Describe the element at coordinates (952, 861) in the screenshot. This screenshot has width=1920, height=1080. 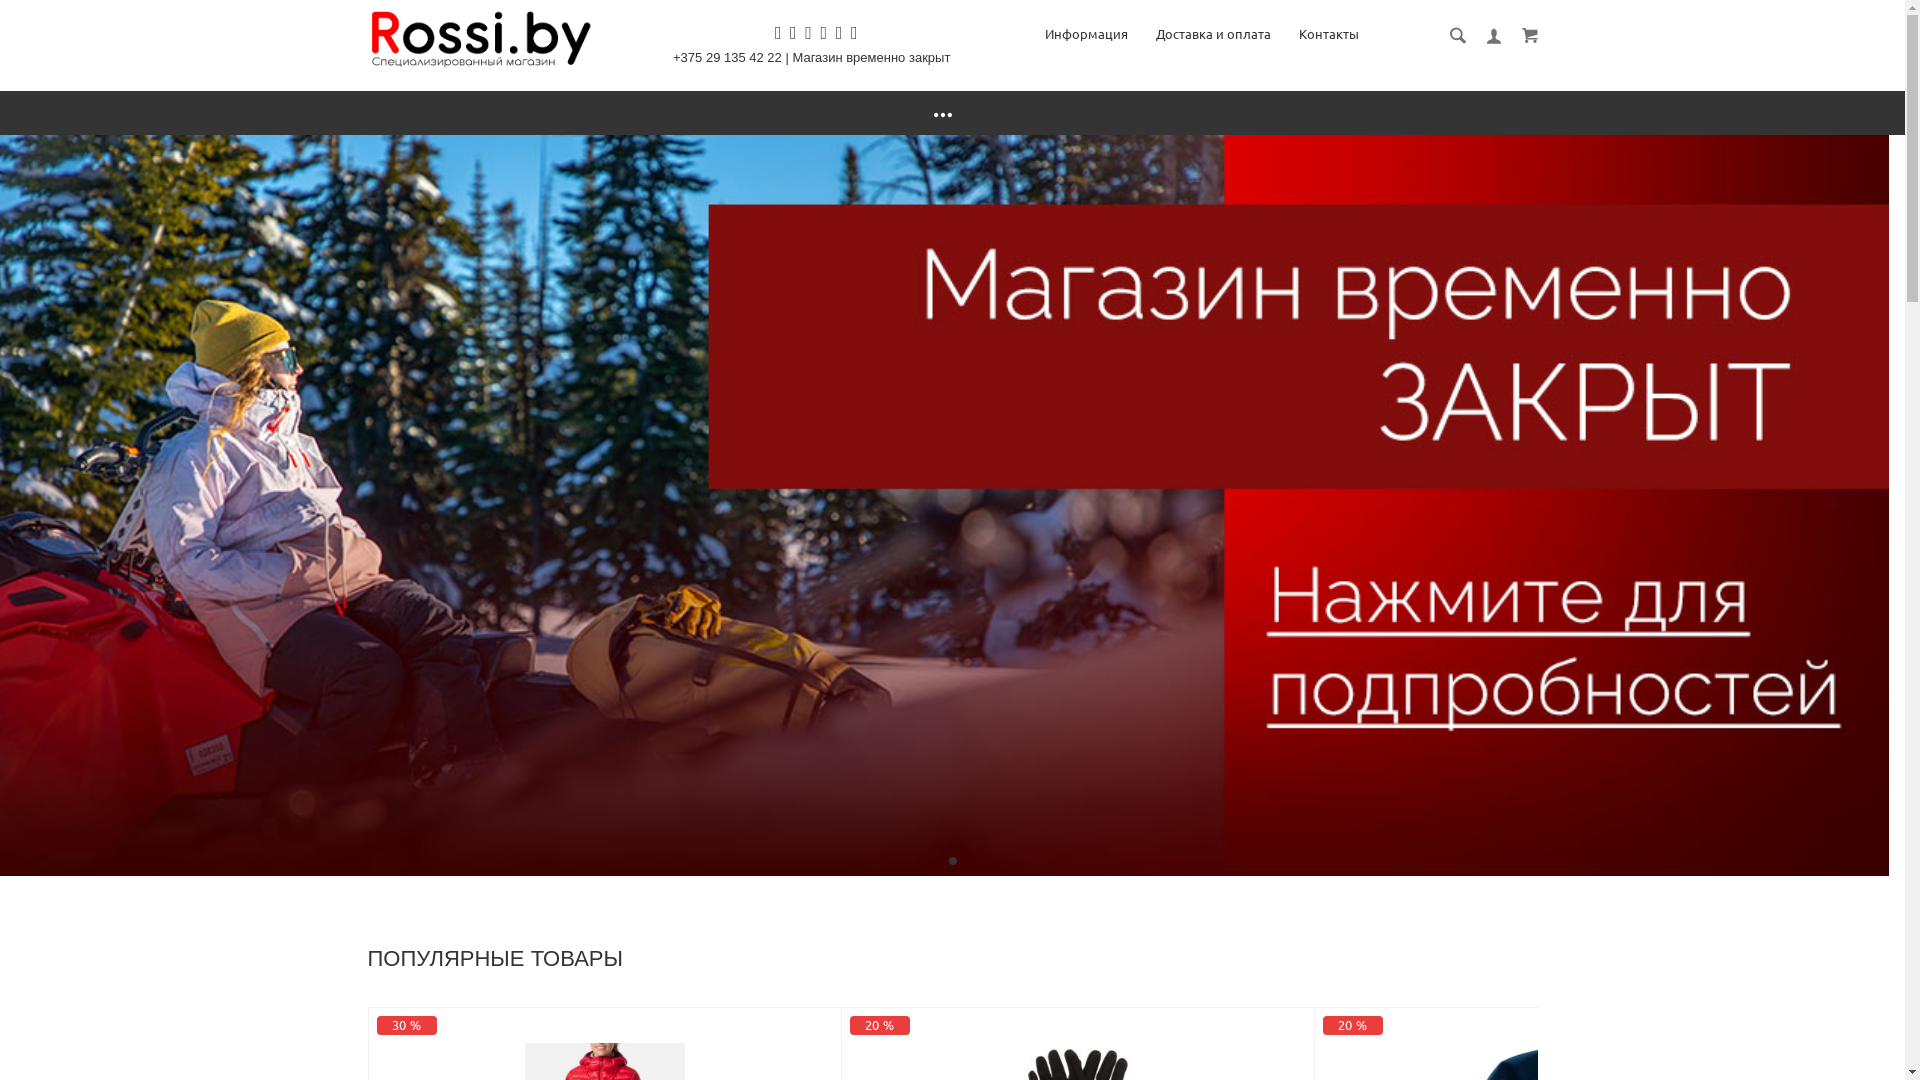
I see `1` at that location.